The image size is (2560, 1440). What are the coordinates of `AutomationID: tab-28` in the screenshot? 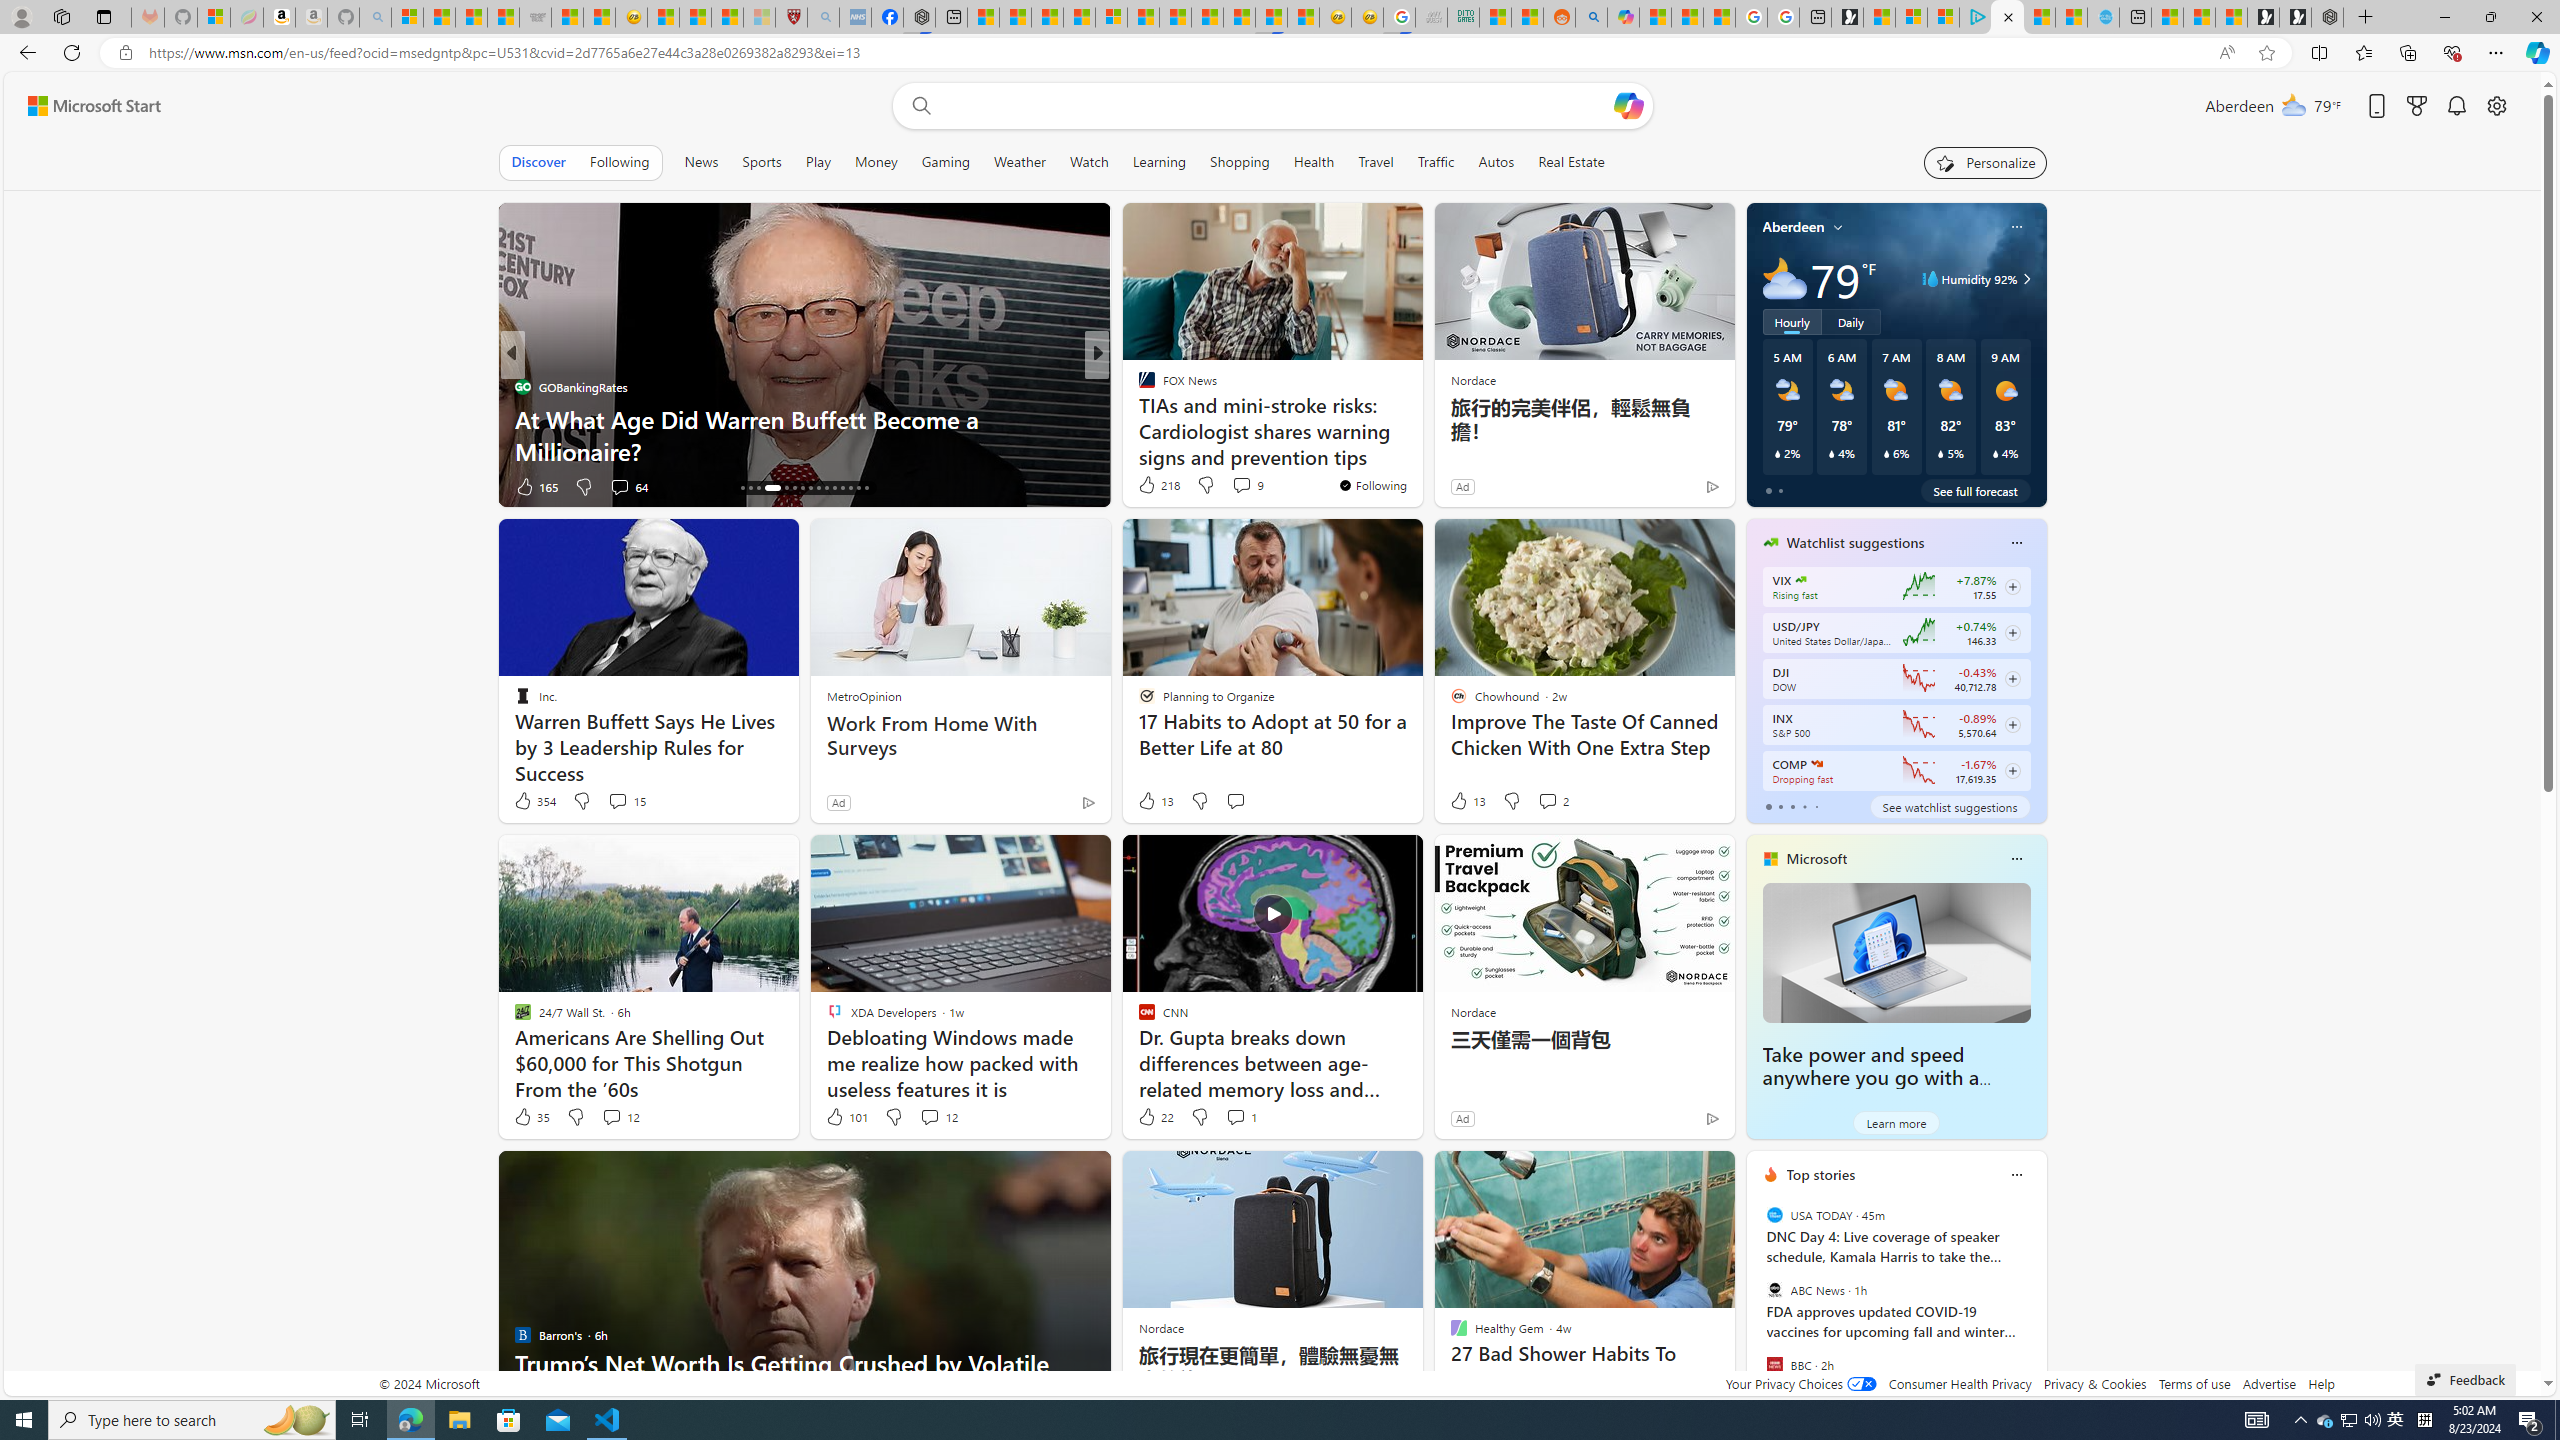 It's located at (850, 488).